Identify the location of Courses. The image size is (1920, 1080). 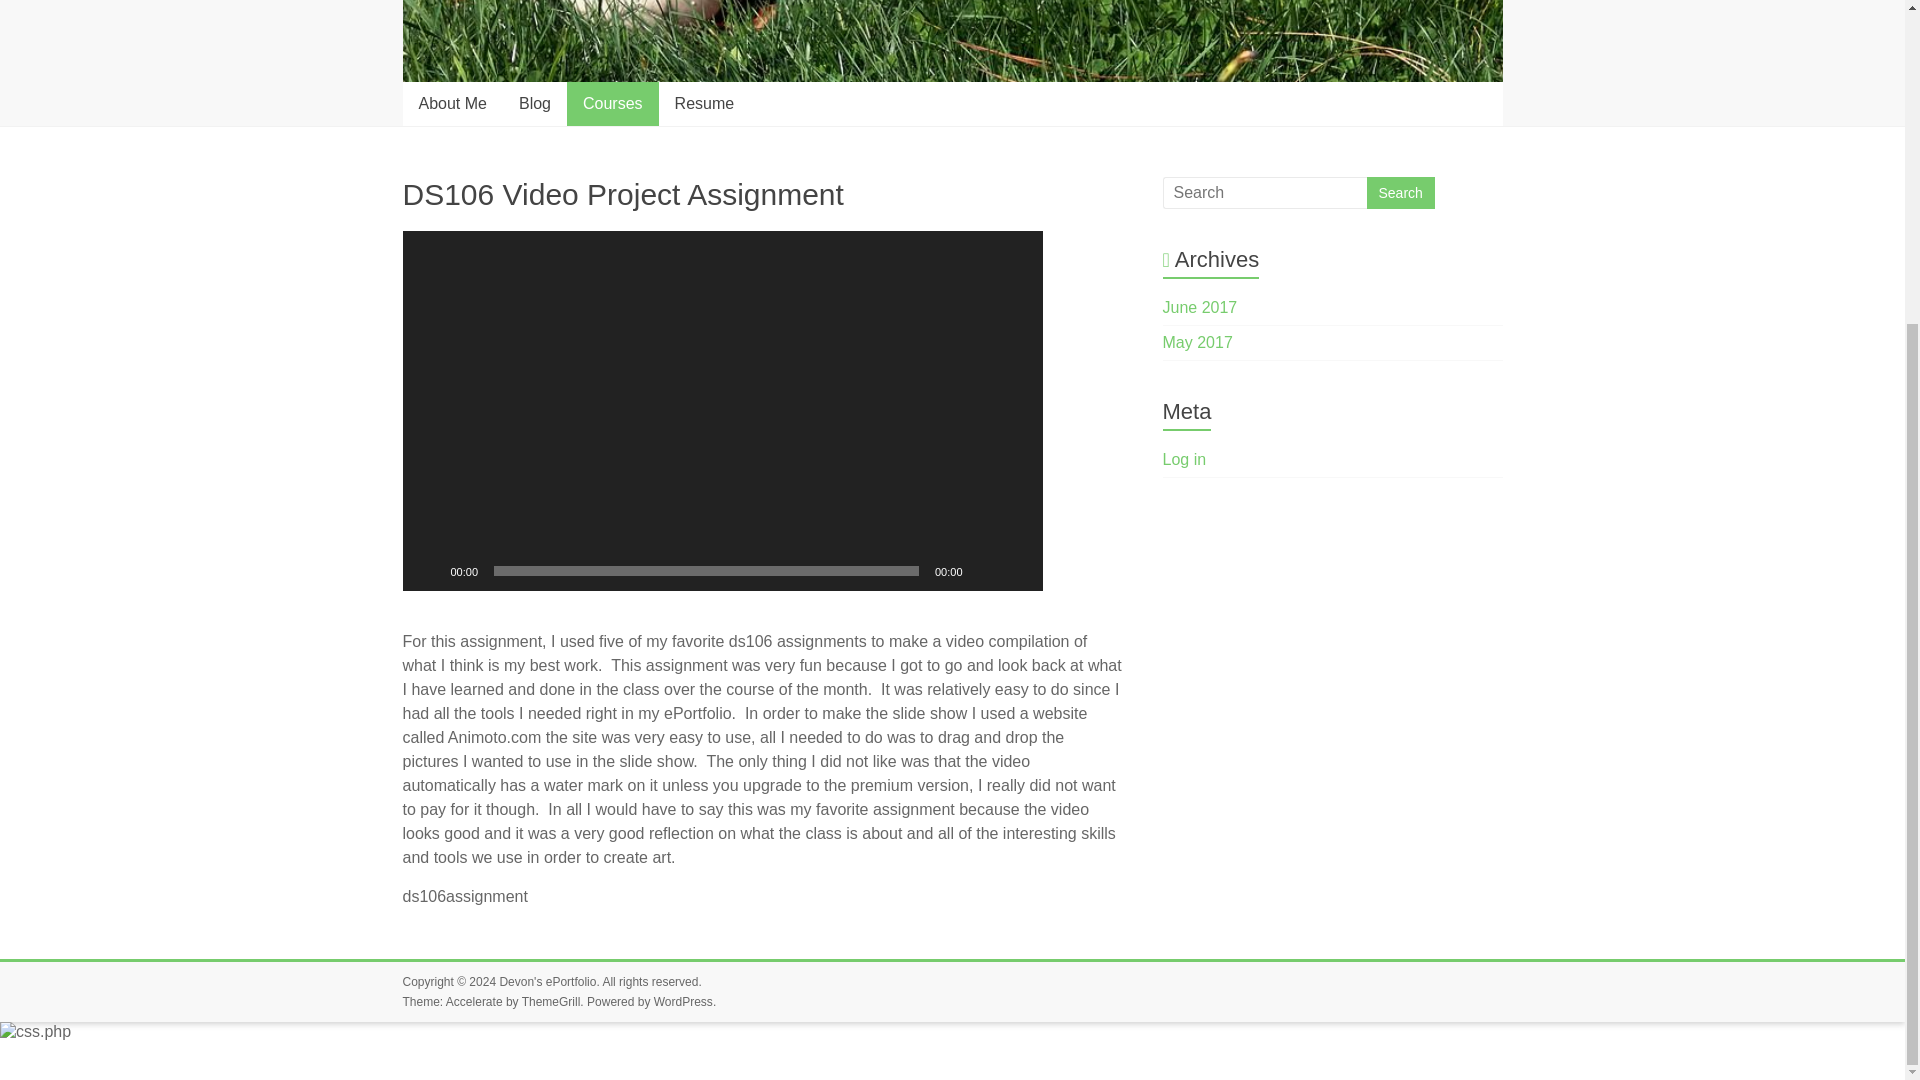
(612, 104).